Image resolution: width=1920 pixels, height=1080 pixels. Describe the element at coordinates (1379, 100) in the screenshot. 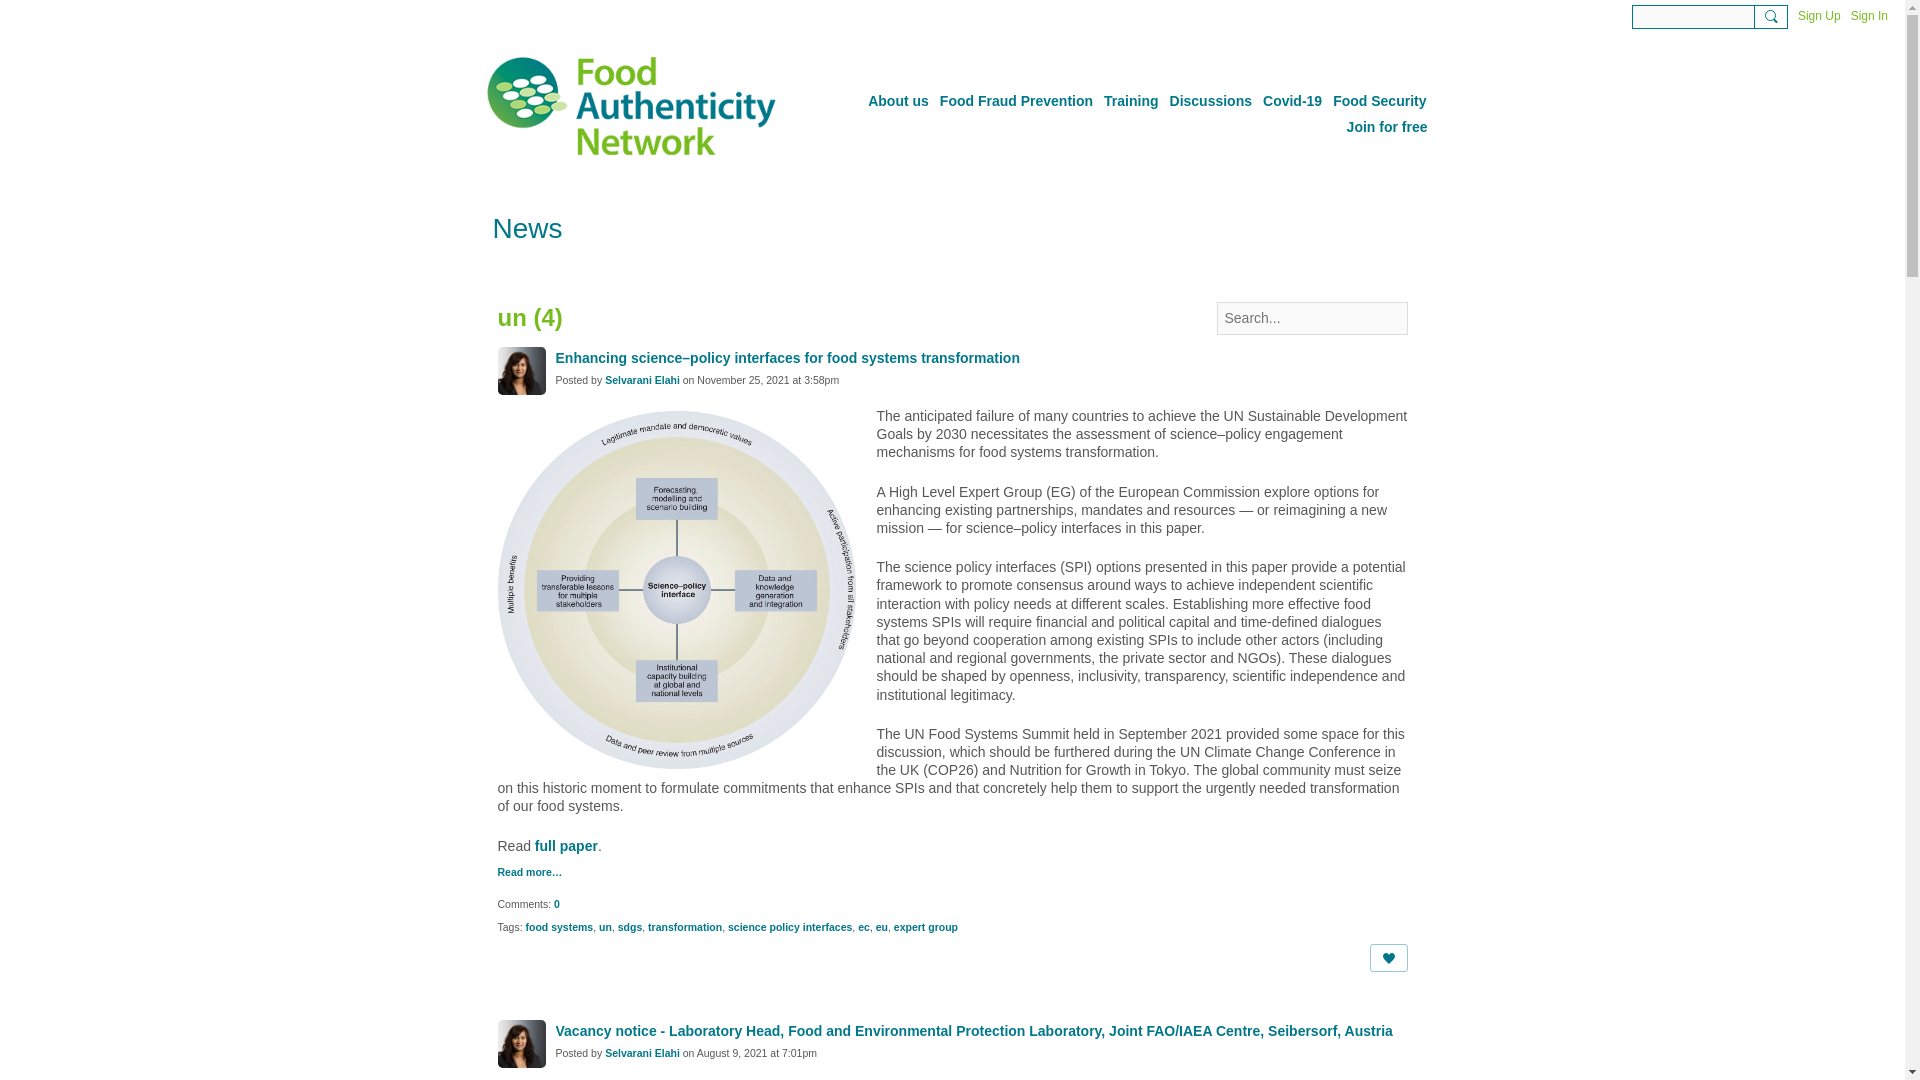

I see `Food Security` at that location.